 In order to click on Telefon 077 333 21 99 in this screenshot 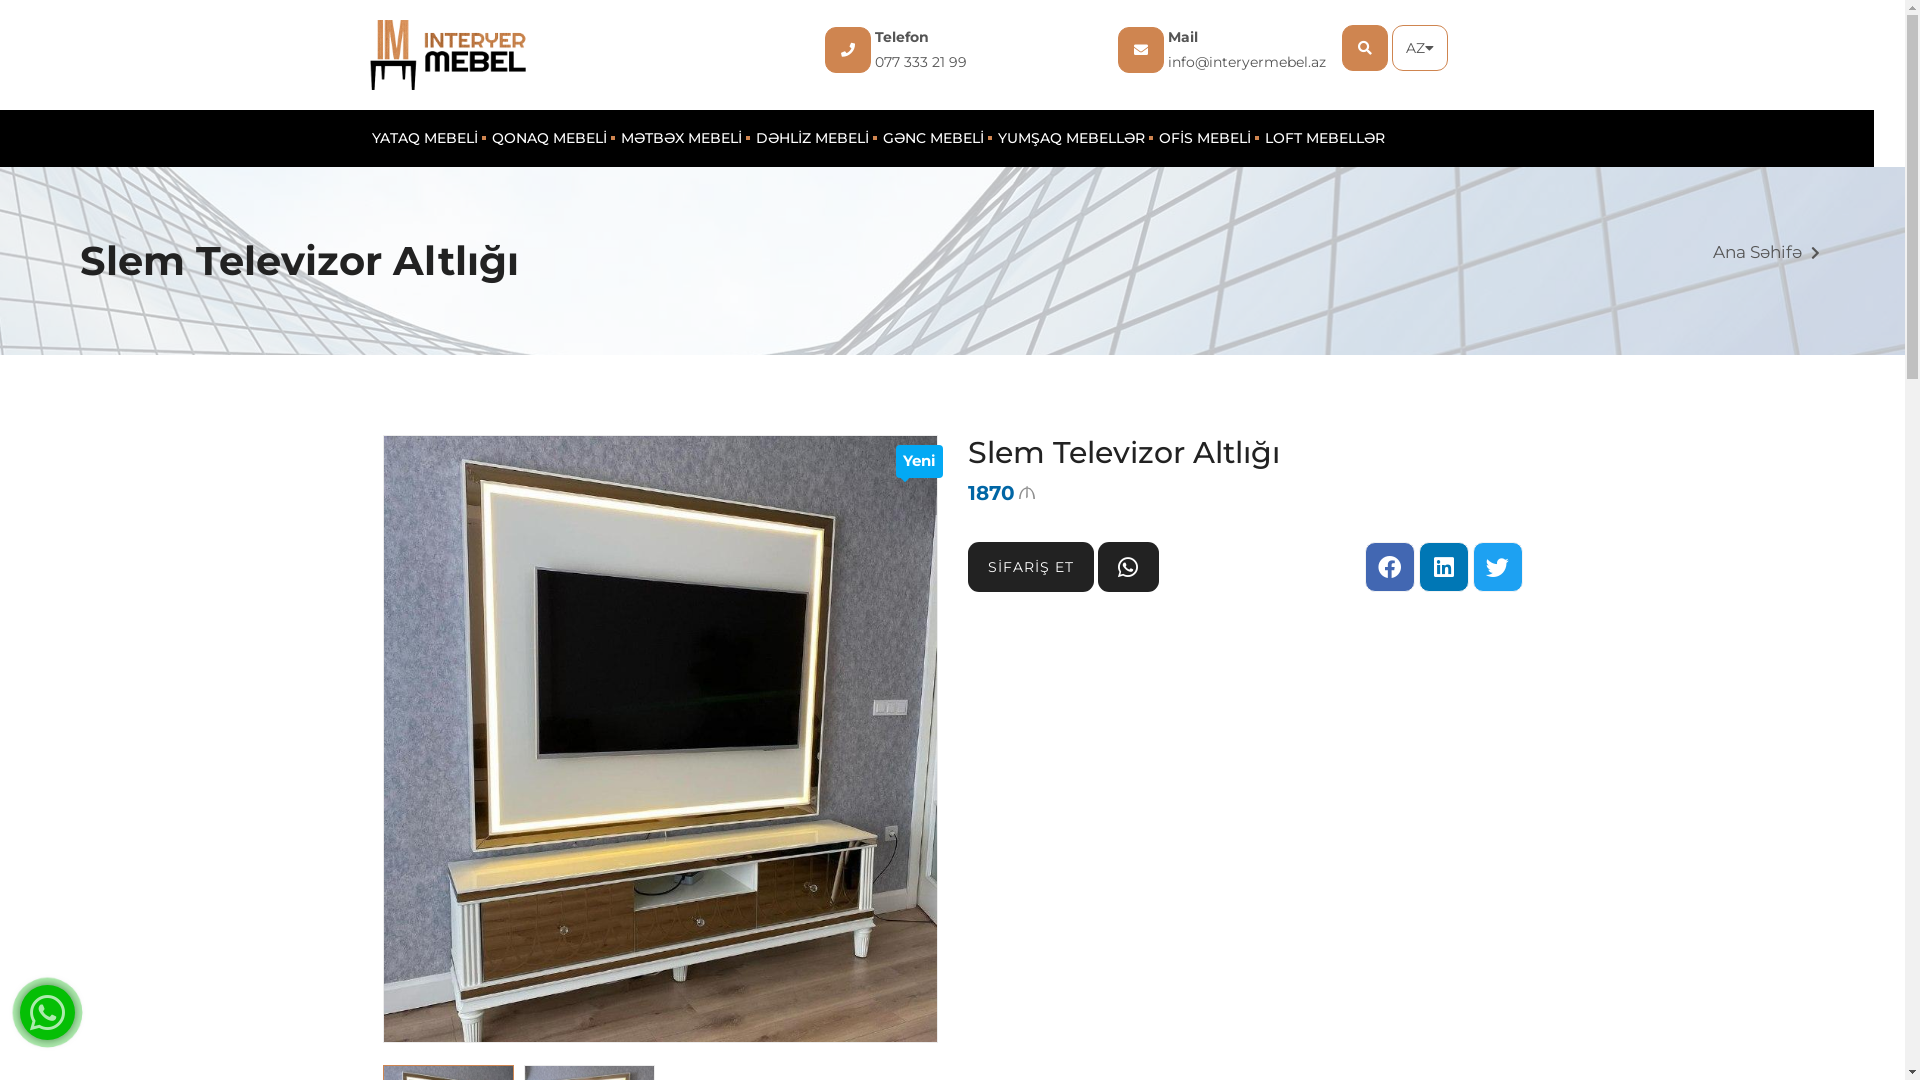, I will do `click(947, 50)`.